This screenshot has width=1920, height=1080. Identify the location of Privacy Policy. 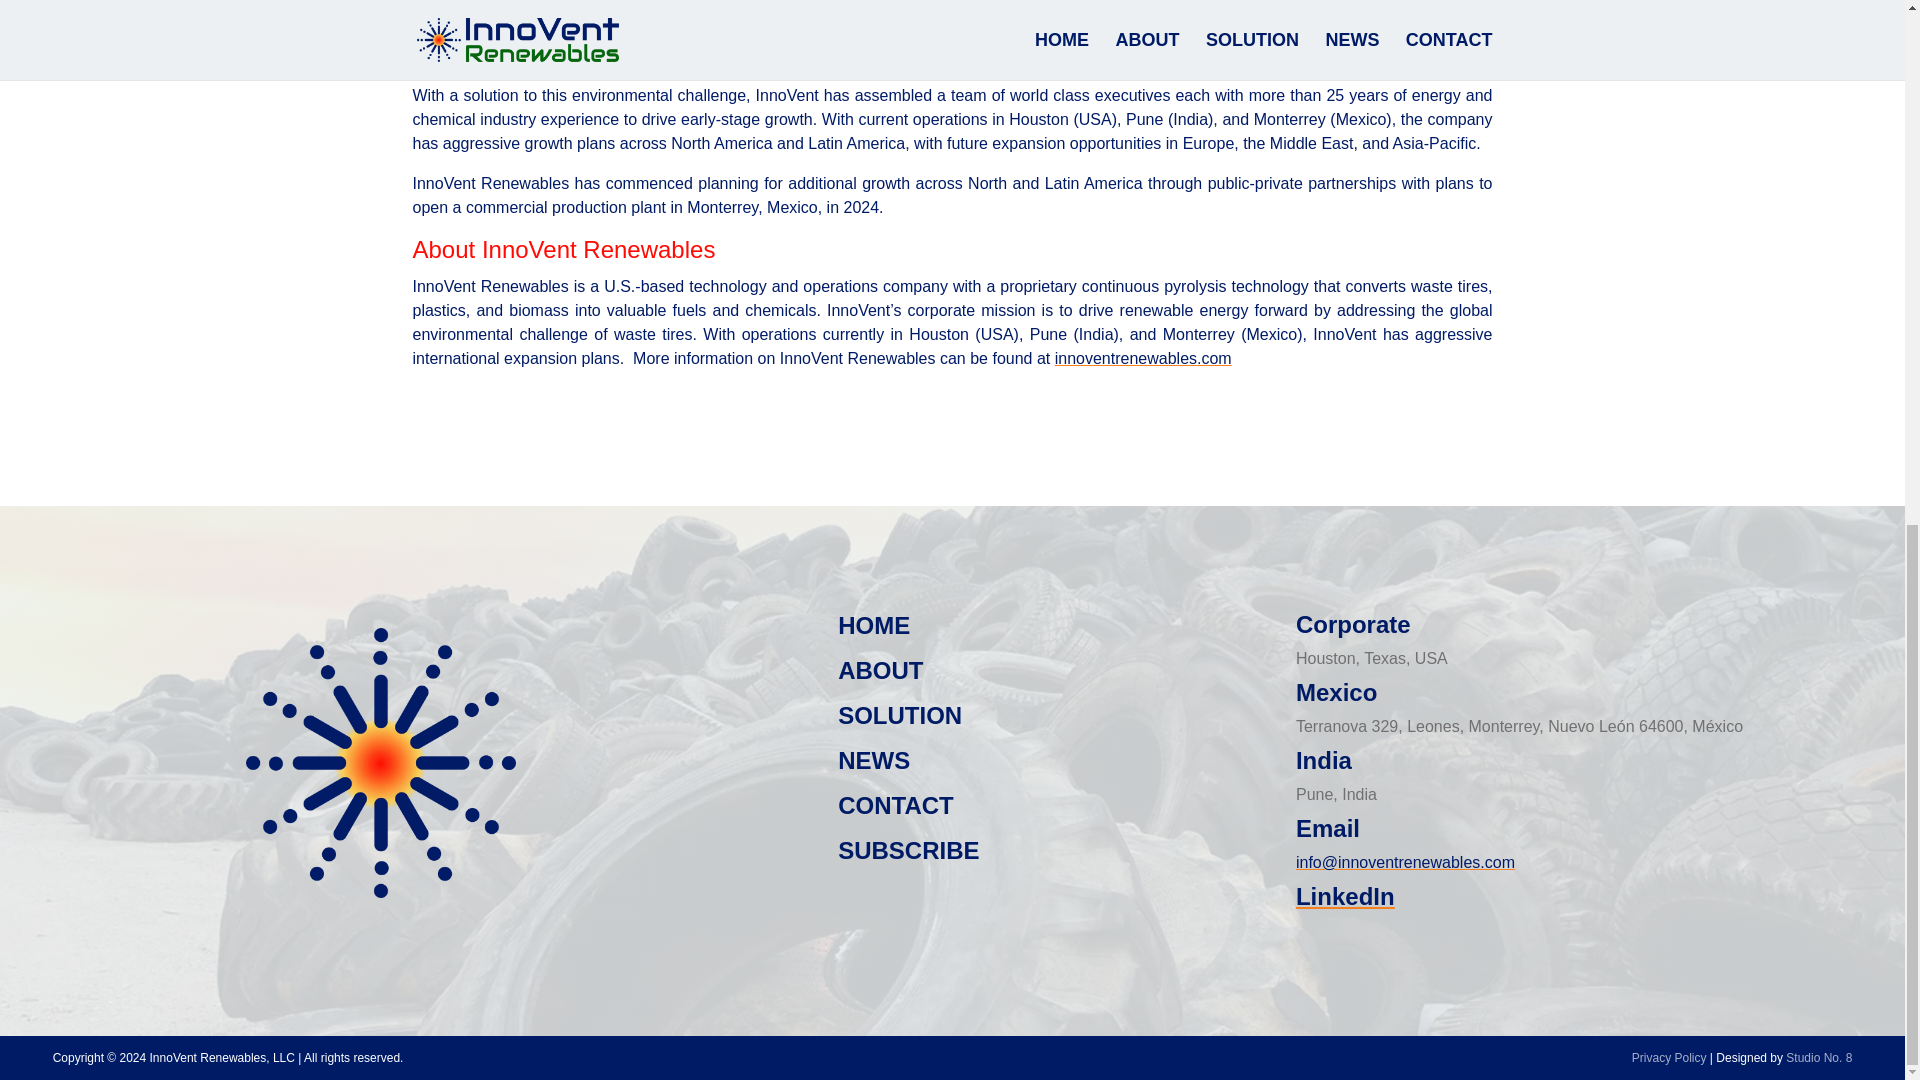
(1669, 1057).